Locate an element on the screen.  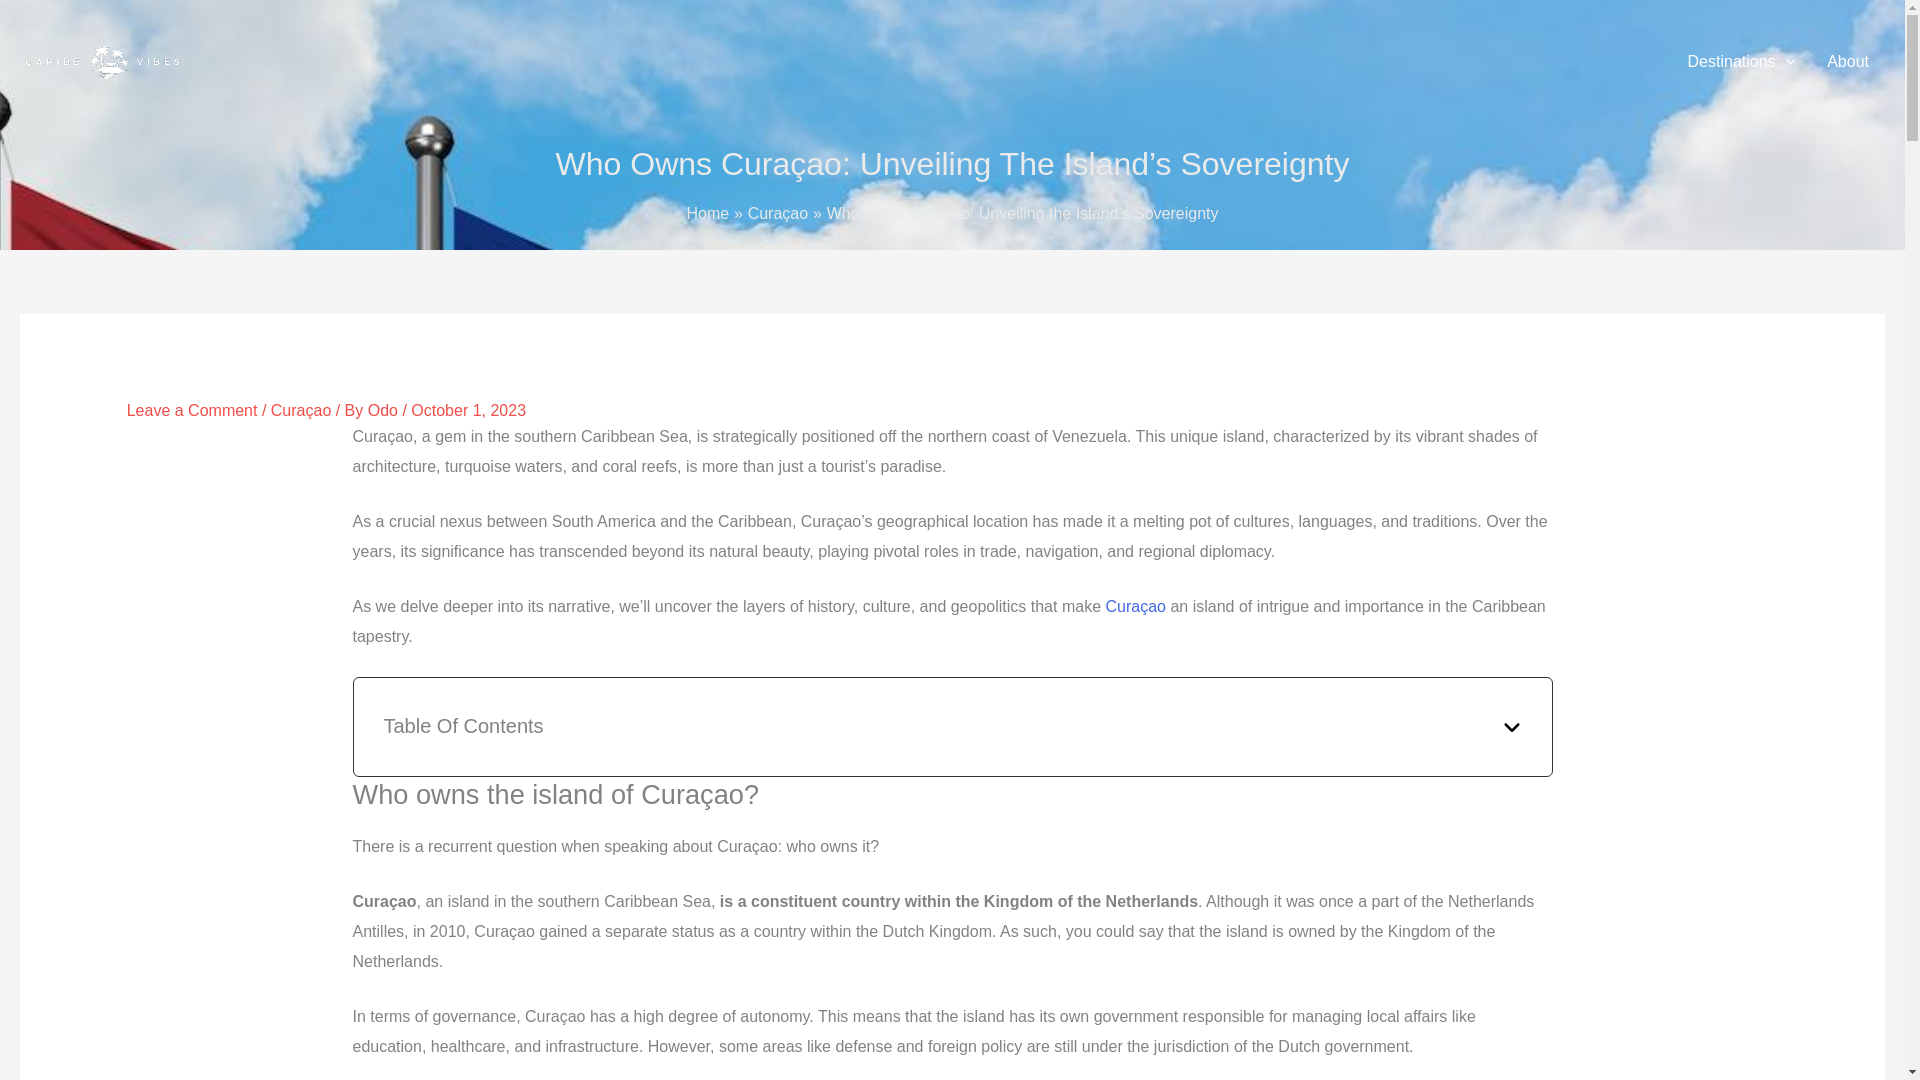
Leave a Comment is located at coordinates (192, 410).